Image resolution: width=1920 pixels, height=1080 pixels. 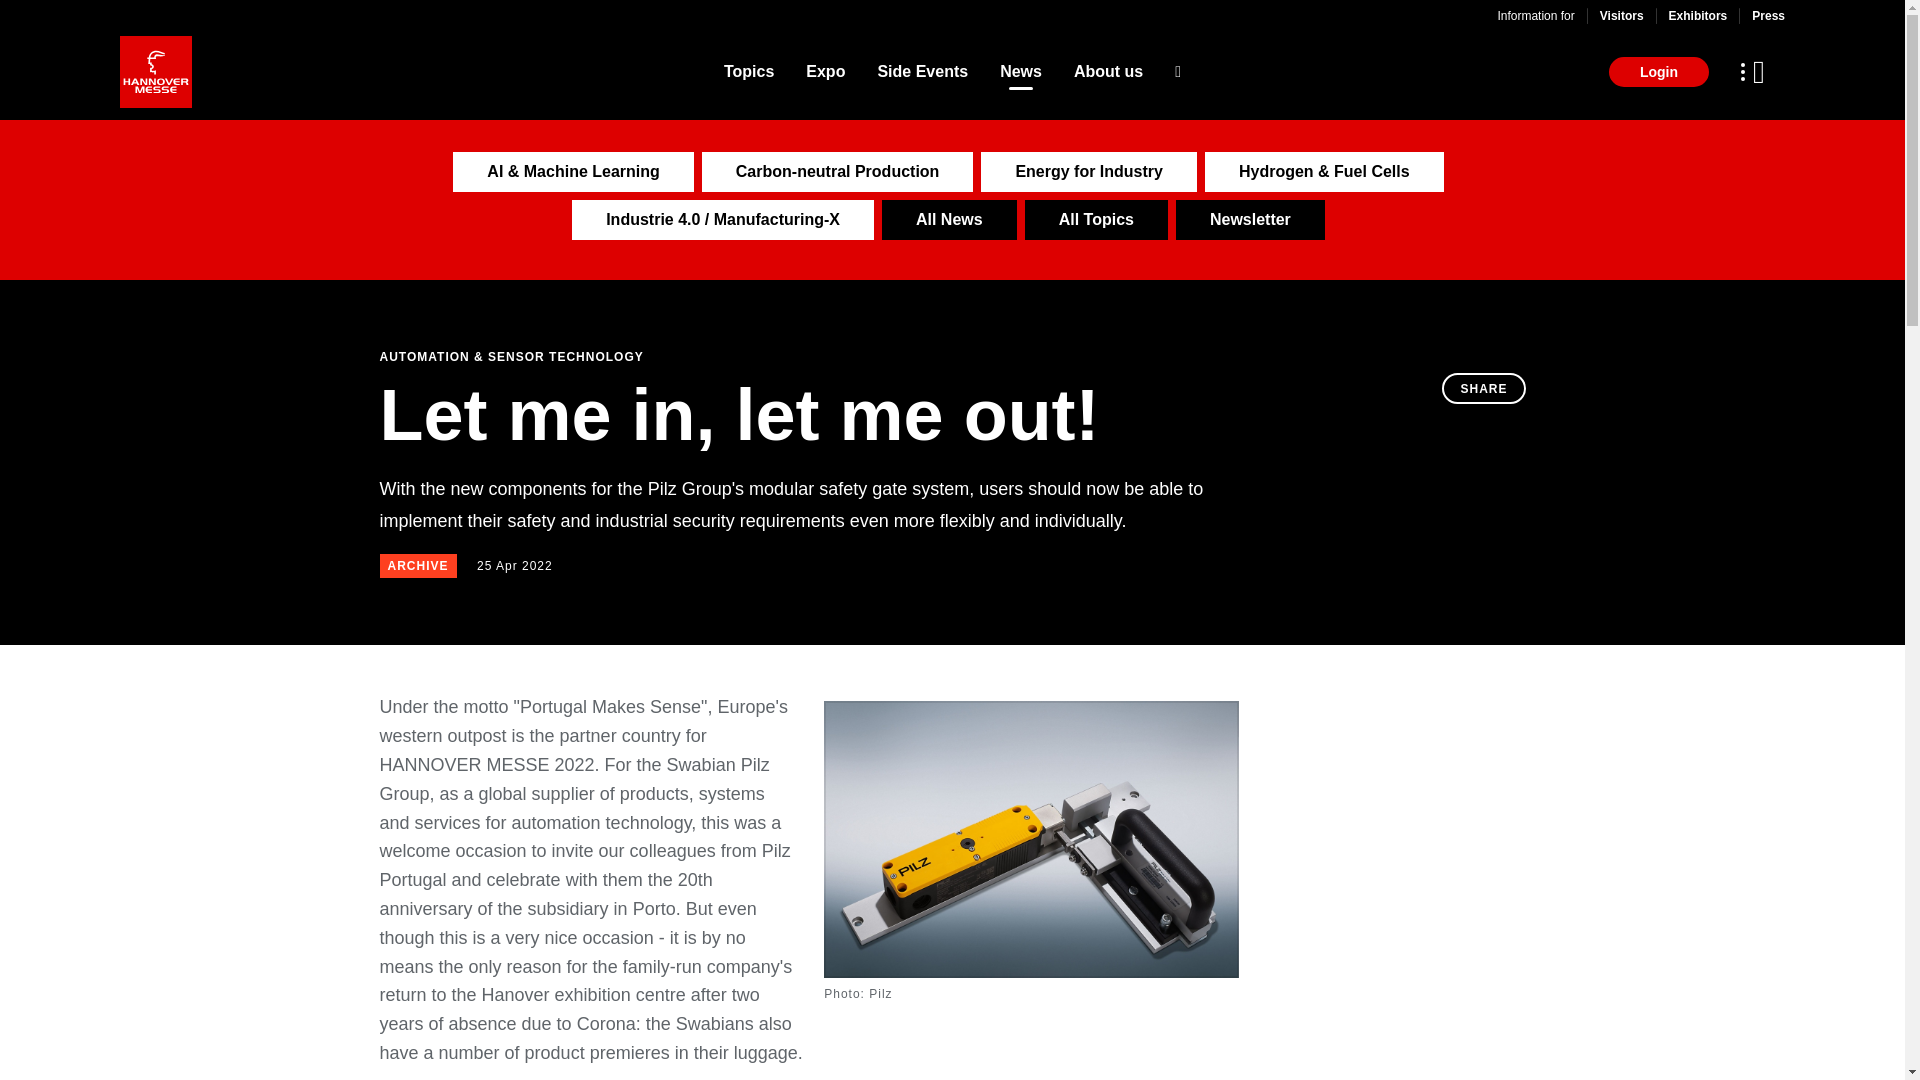 What do you see at coordinates (949, 219) in the screenshot?
I see `All News` at bounding box center [949, 219].